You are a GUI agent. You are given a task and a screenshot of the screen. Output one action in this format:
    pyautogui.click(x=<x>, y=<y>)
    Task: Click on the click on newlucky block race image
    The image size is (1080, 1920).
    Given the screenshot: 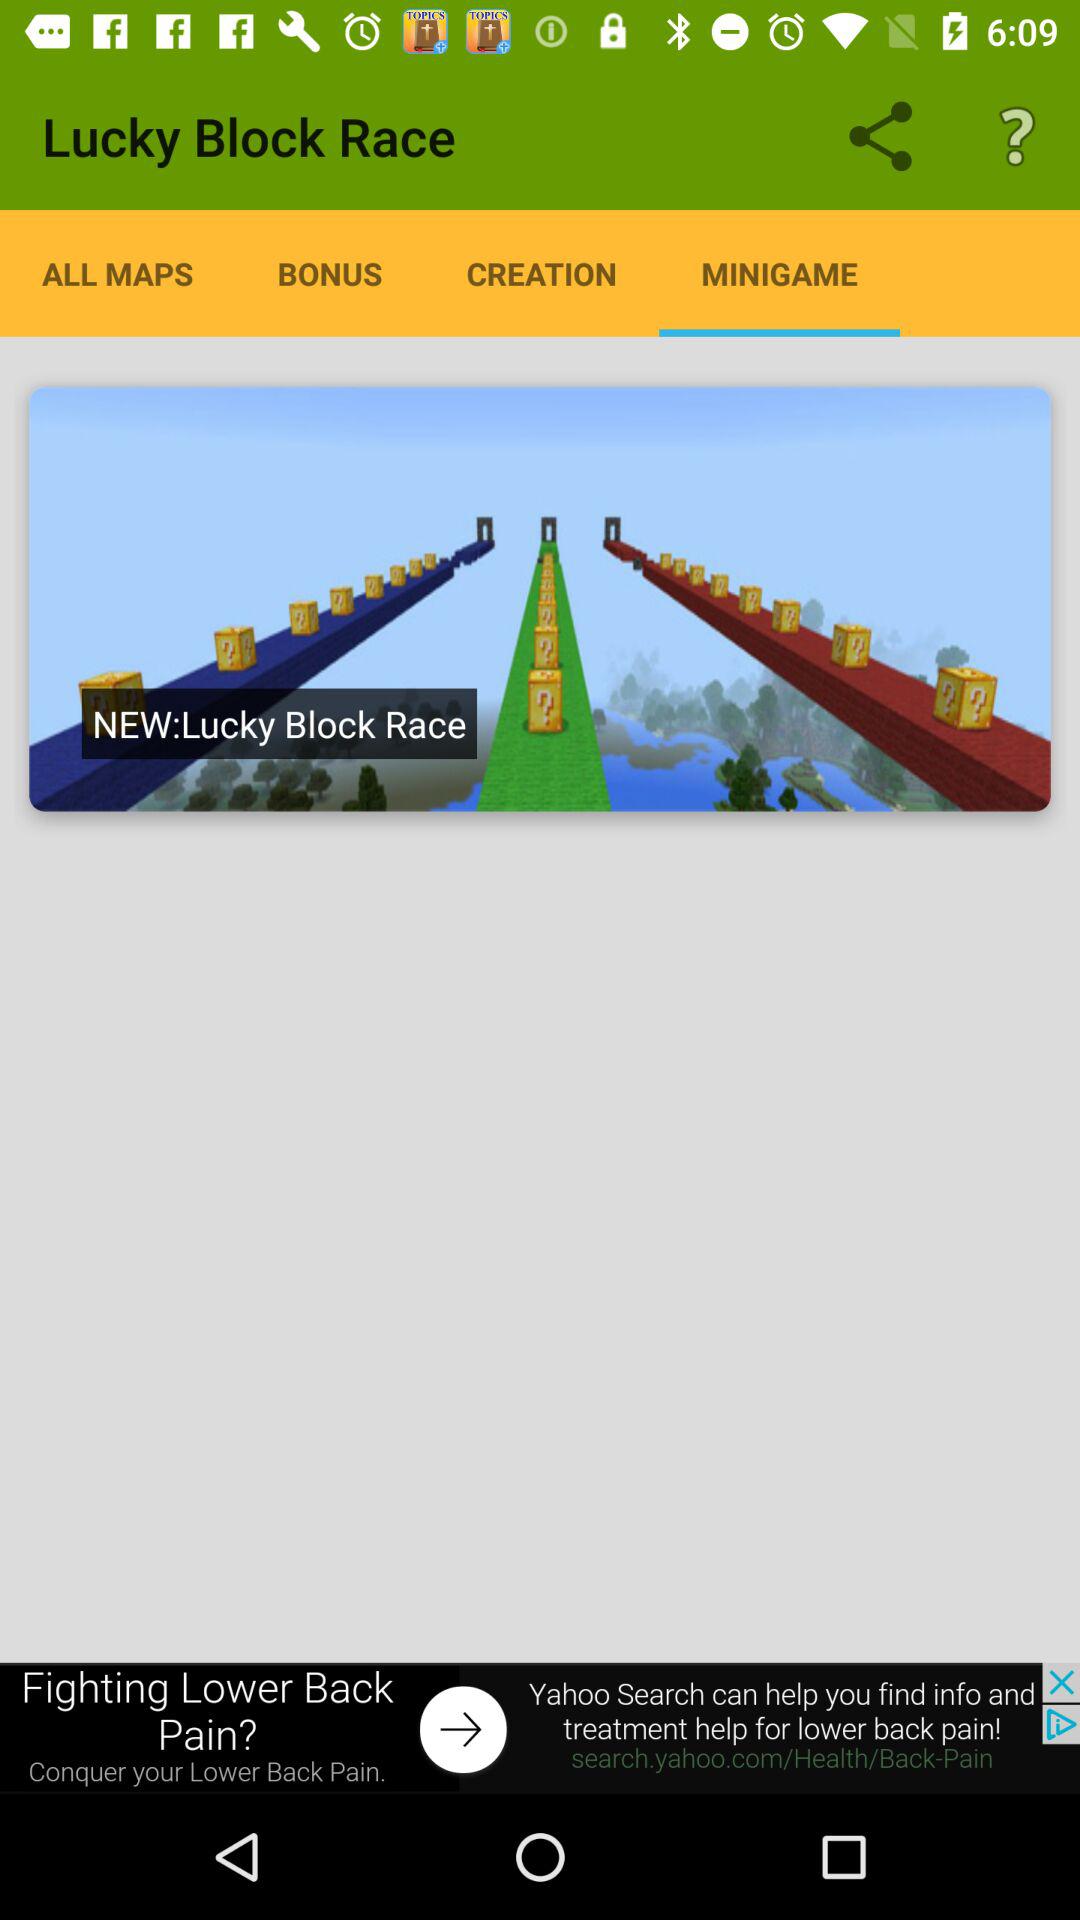 What is the action you would take?
    pyautogui.click(x=540, y=600)
    